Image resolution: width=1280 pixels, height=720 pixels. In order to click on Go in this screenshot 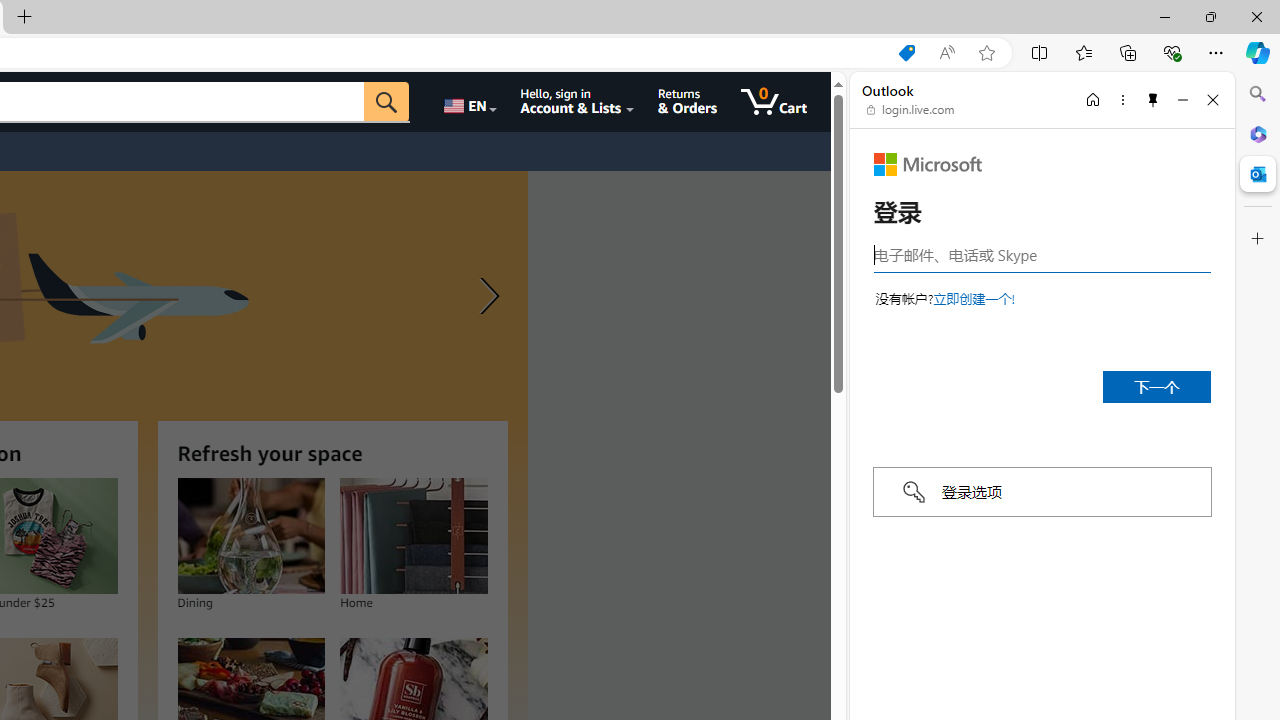, I will do `click(386, 102)`.